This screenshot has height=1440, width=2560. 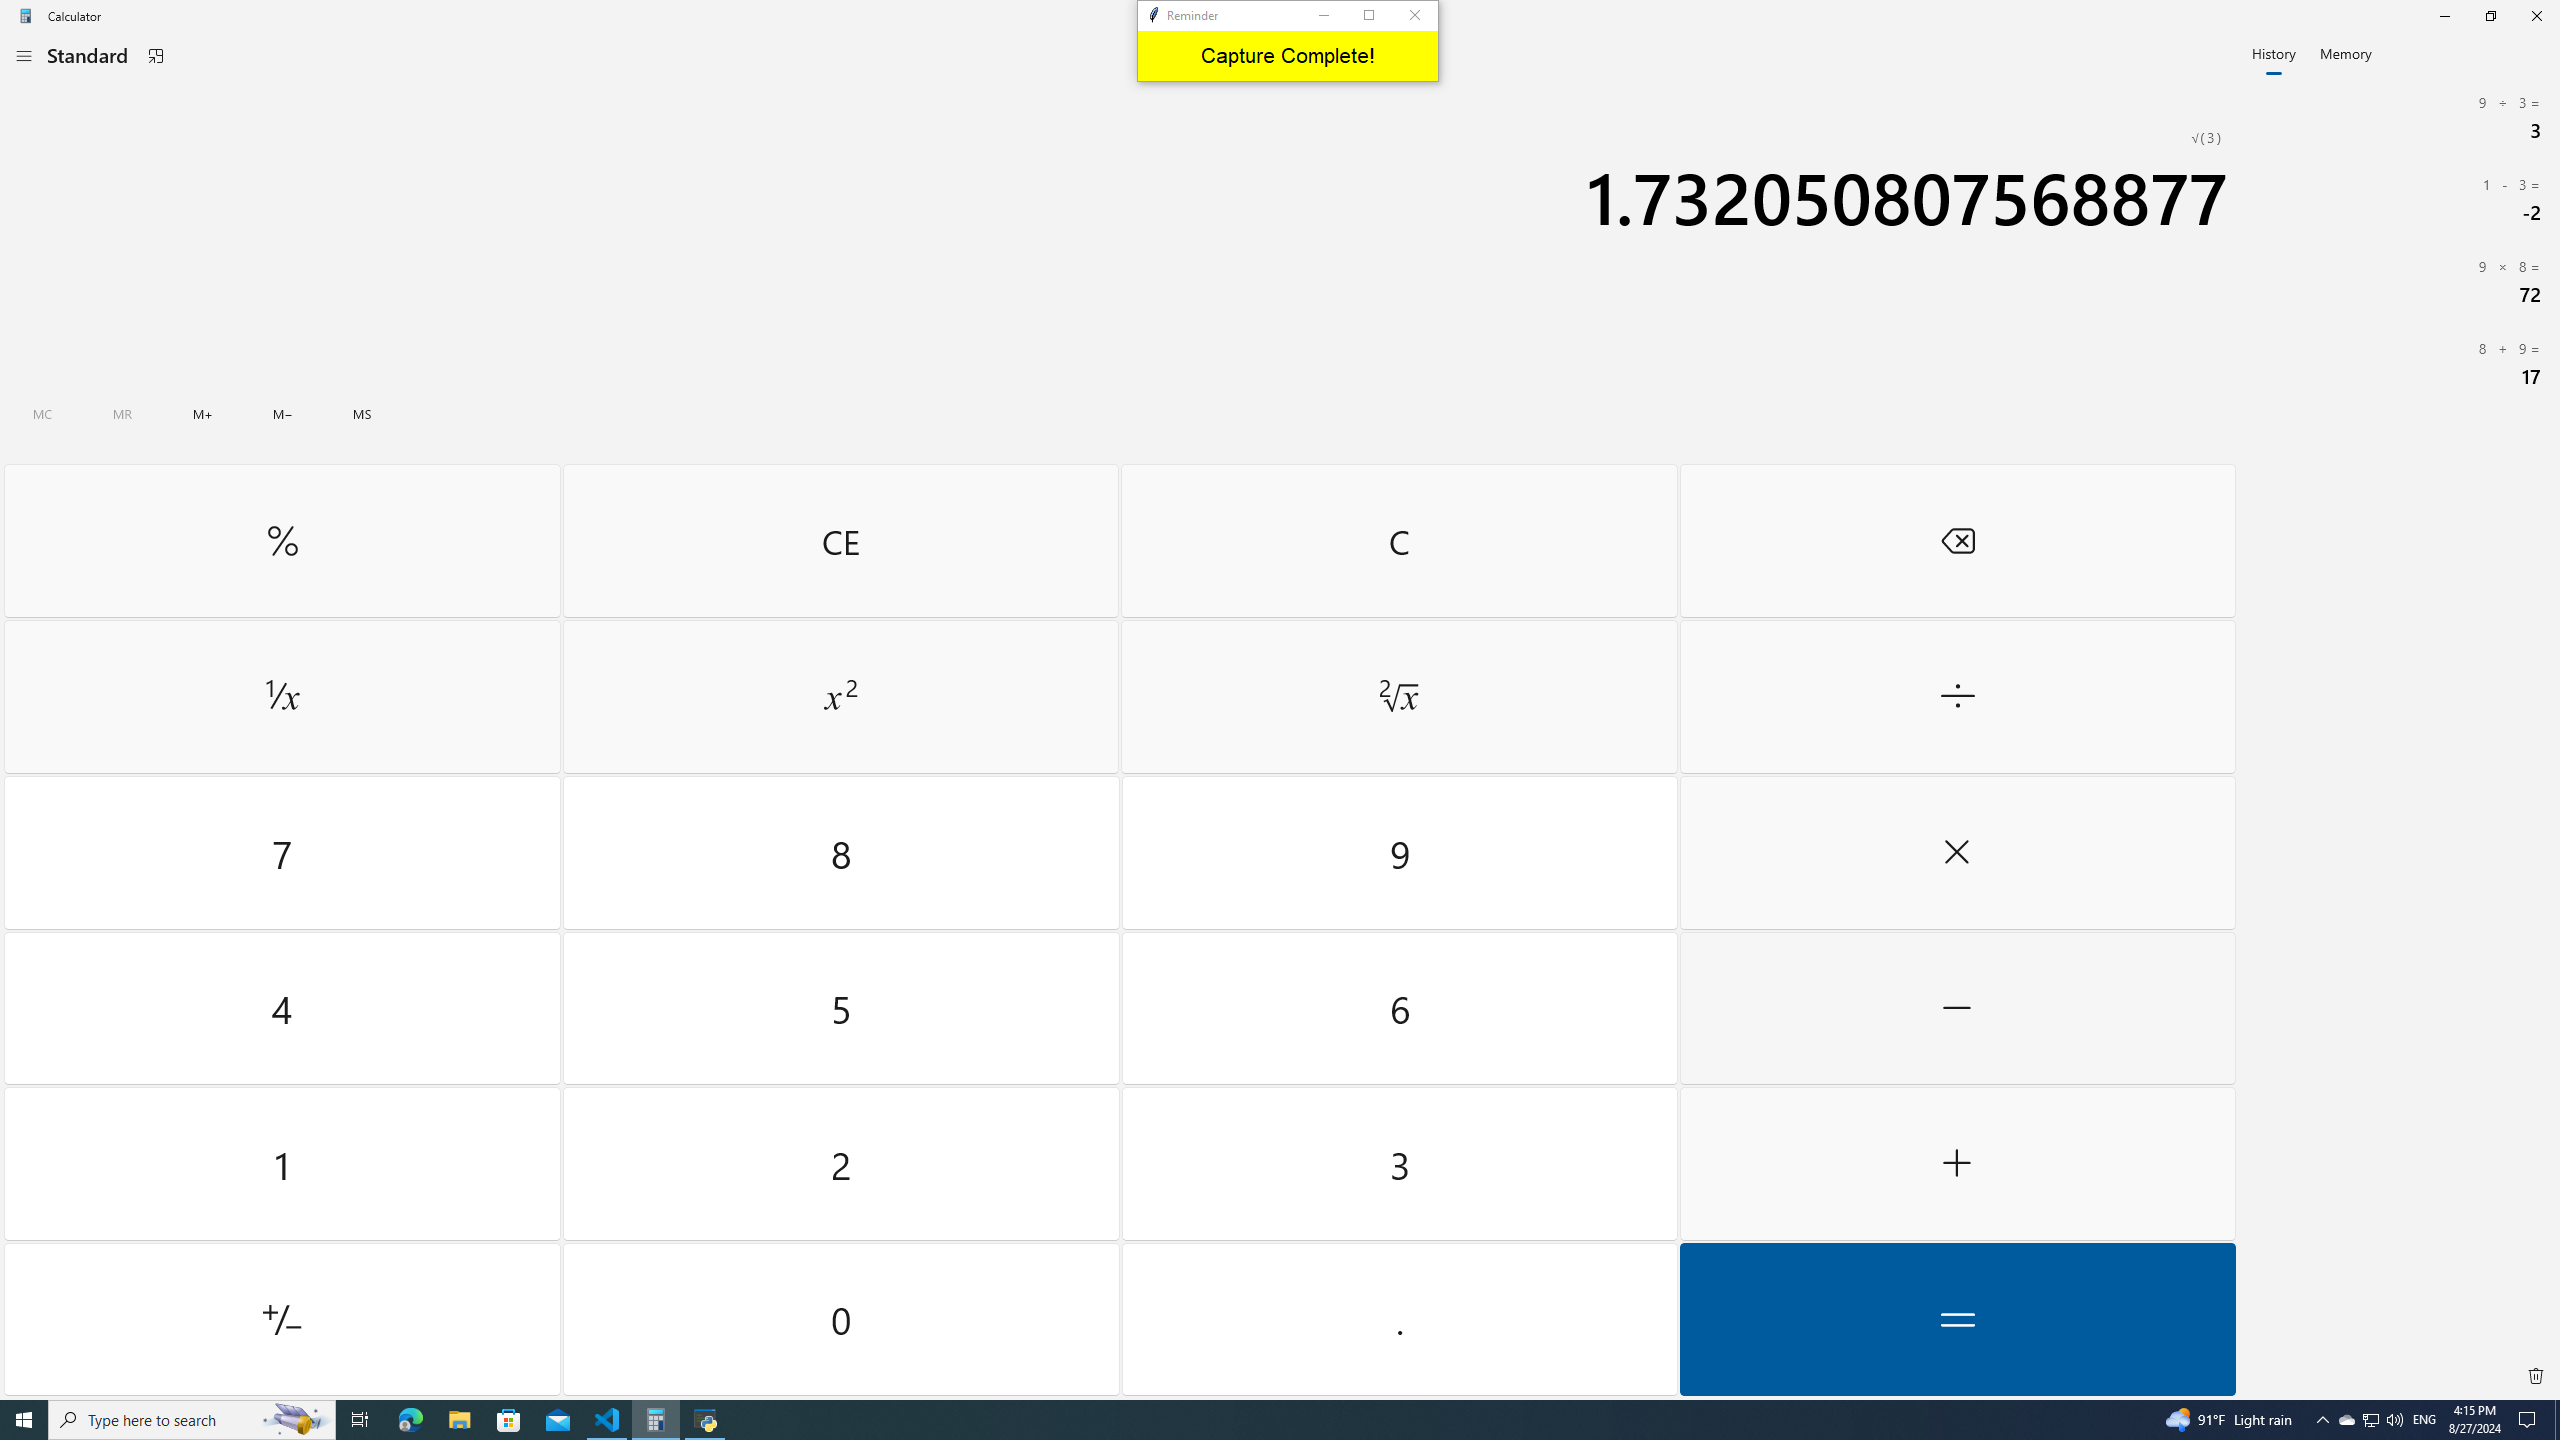 I want to click on Three, so click(x=1398, y=1164).